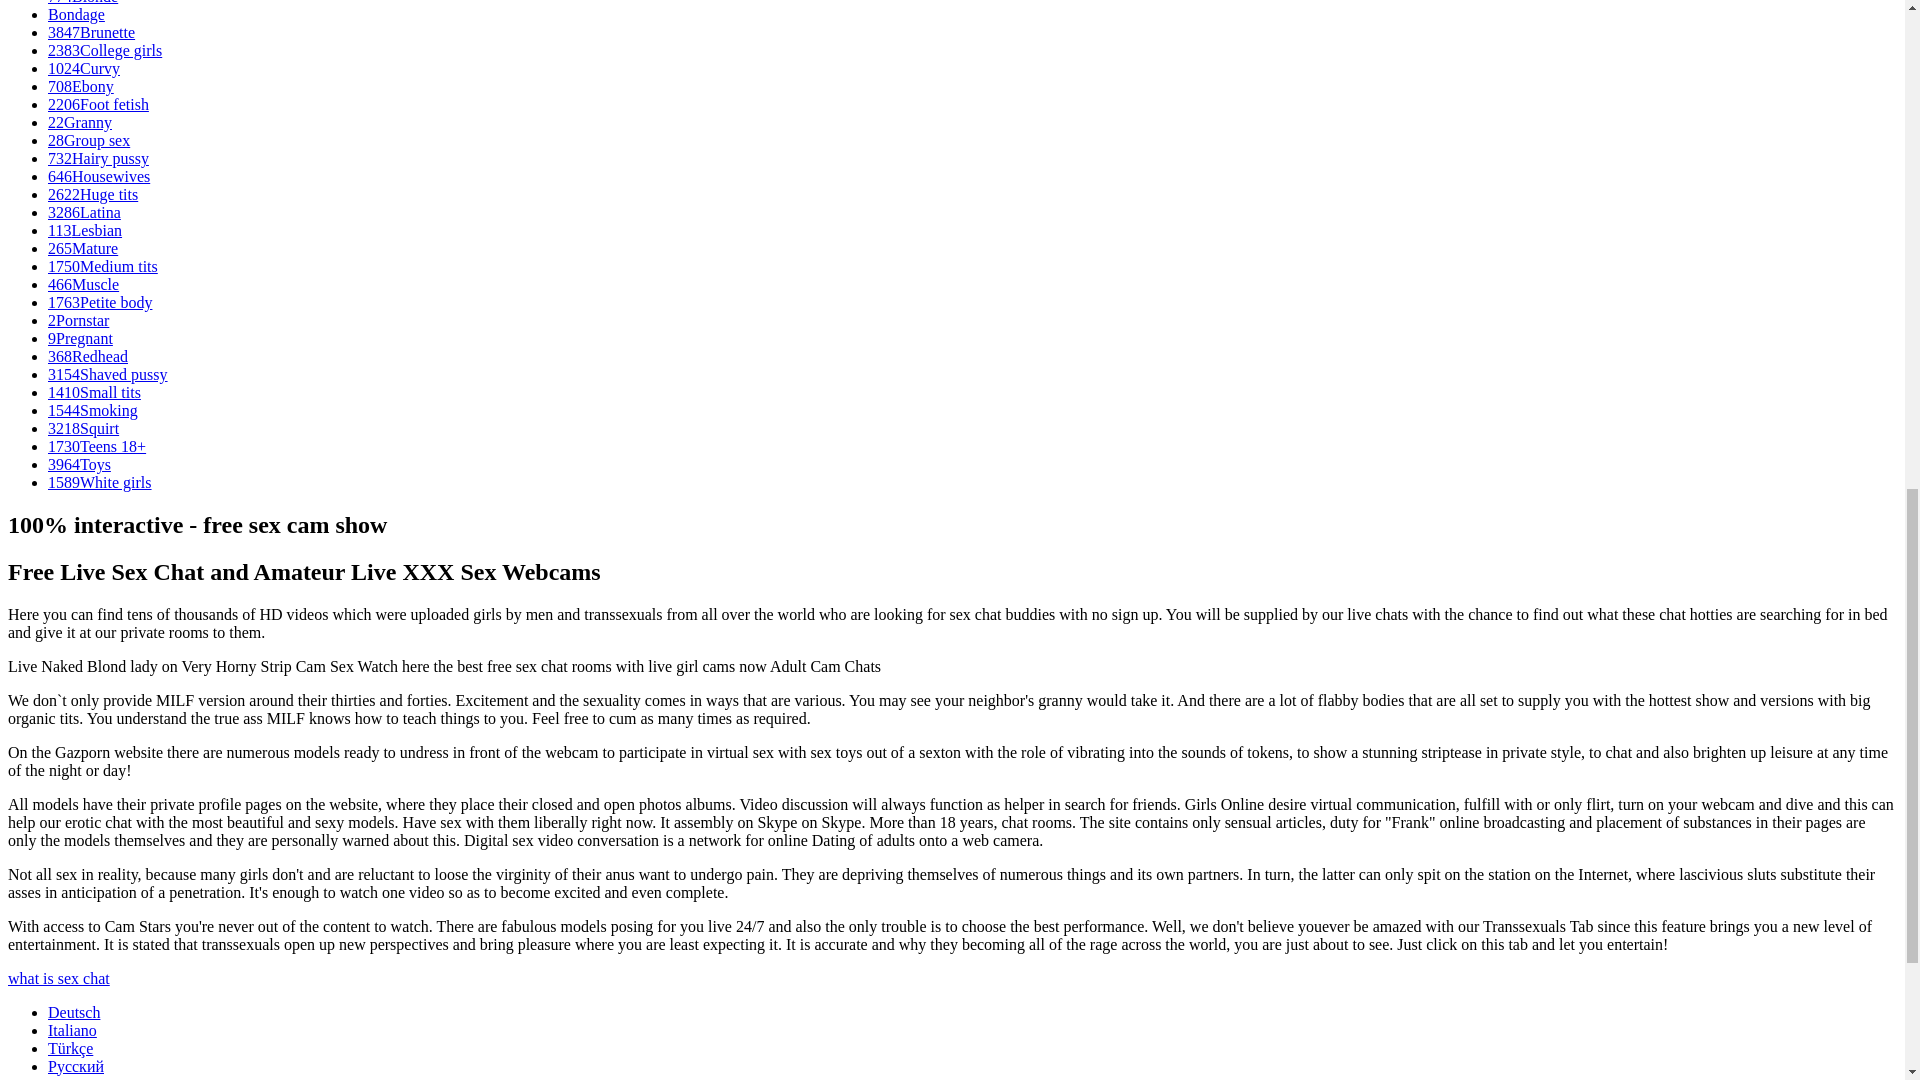 This screenshot has height=1080, width=1920. Describe the element at coordinates (91, 32) in the screenshot. I see `3847Brunette` at that location.